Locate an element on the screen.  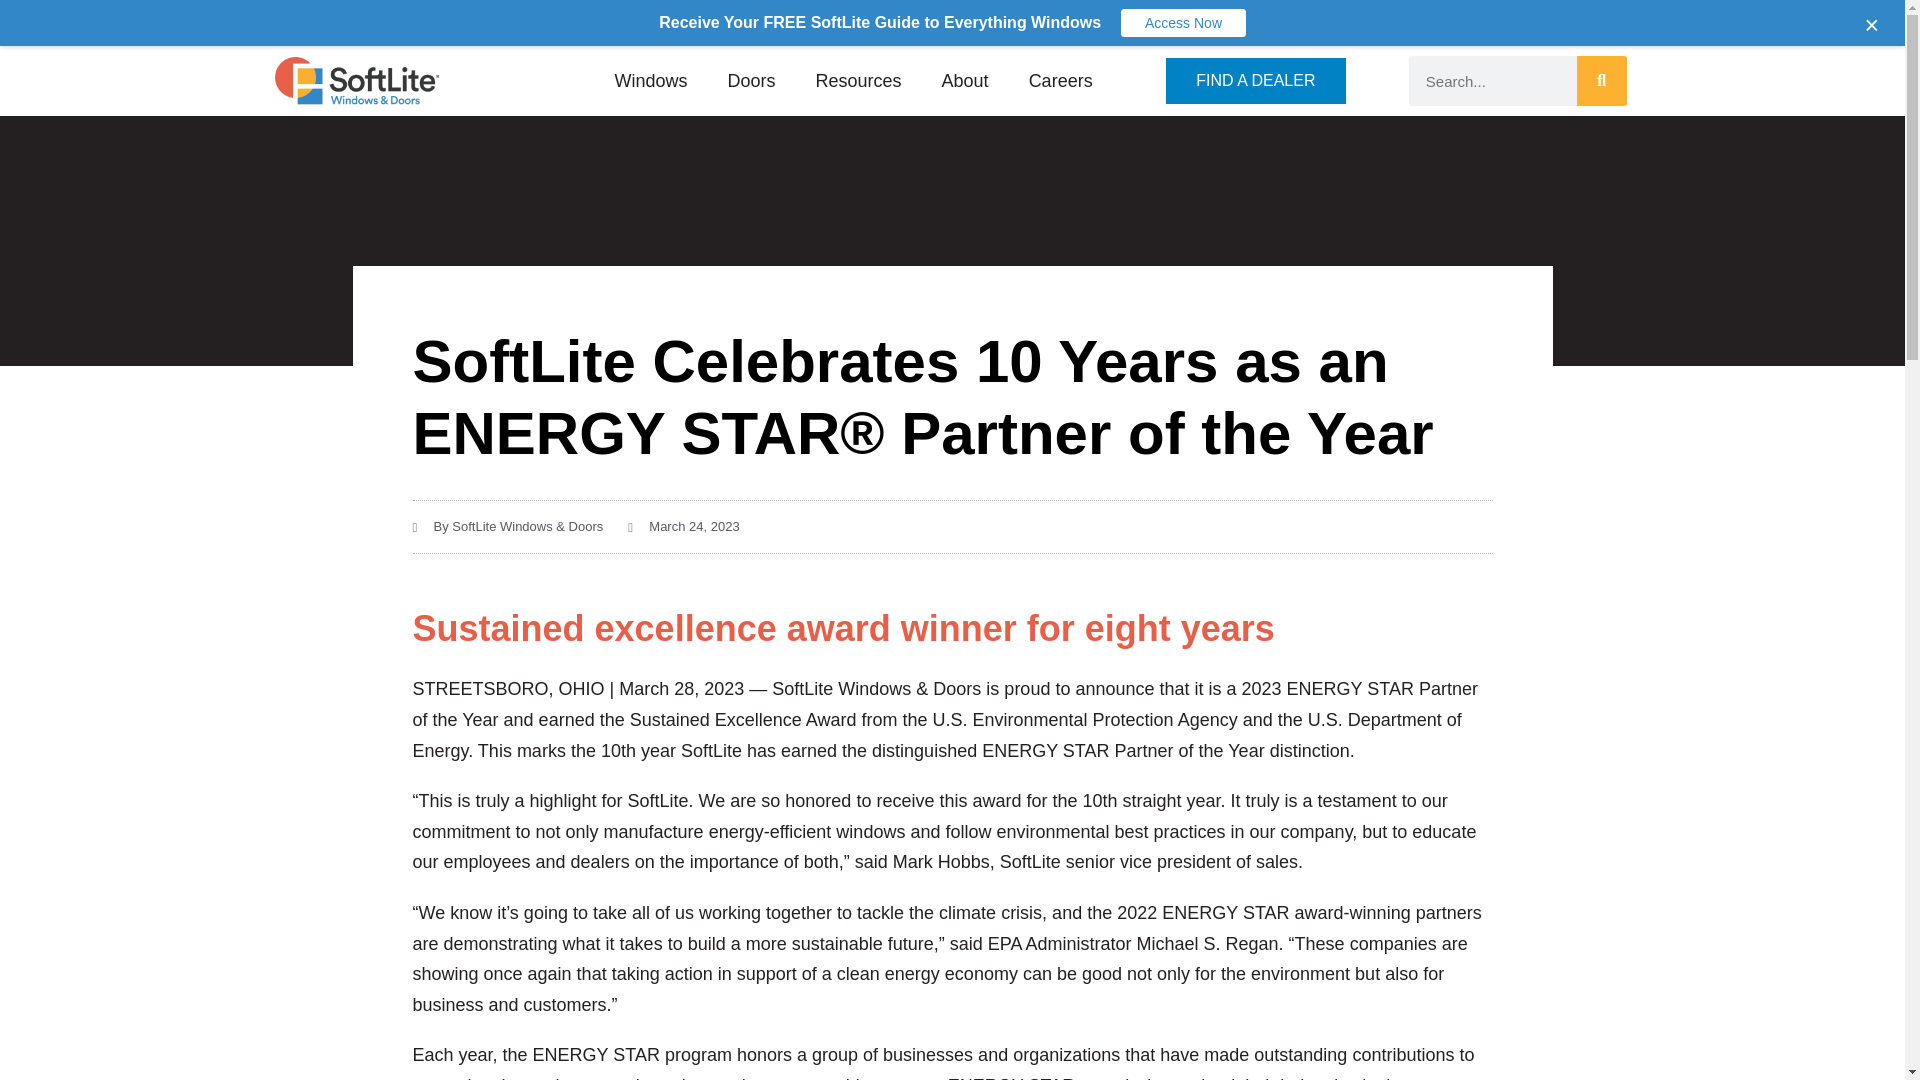
GET A FREE QUOTE is located at coordinates (424, 23).